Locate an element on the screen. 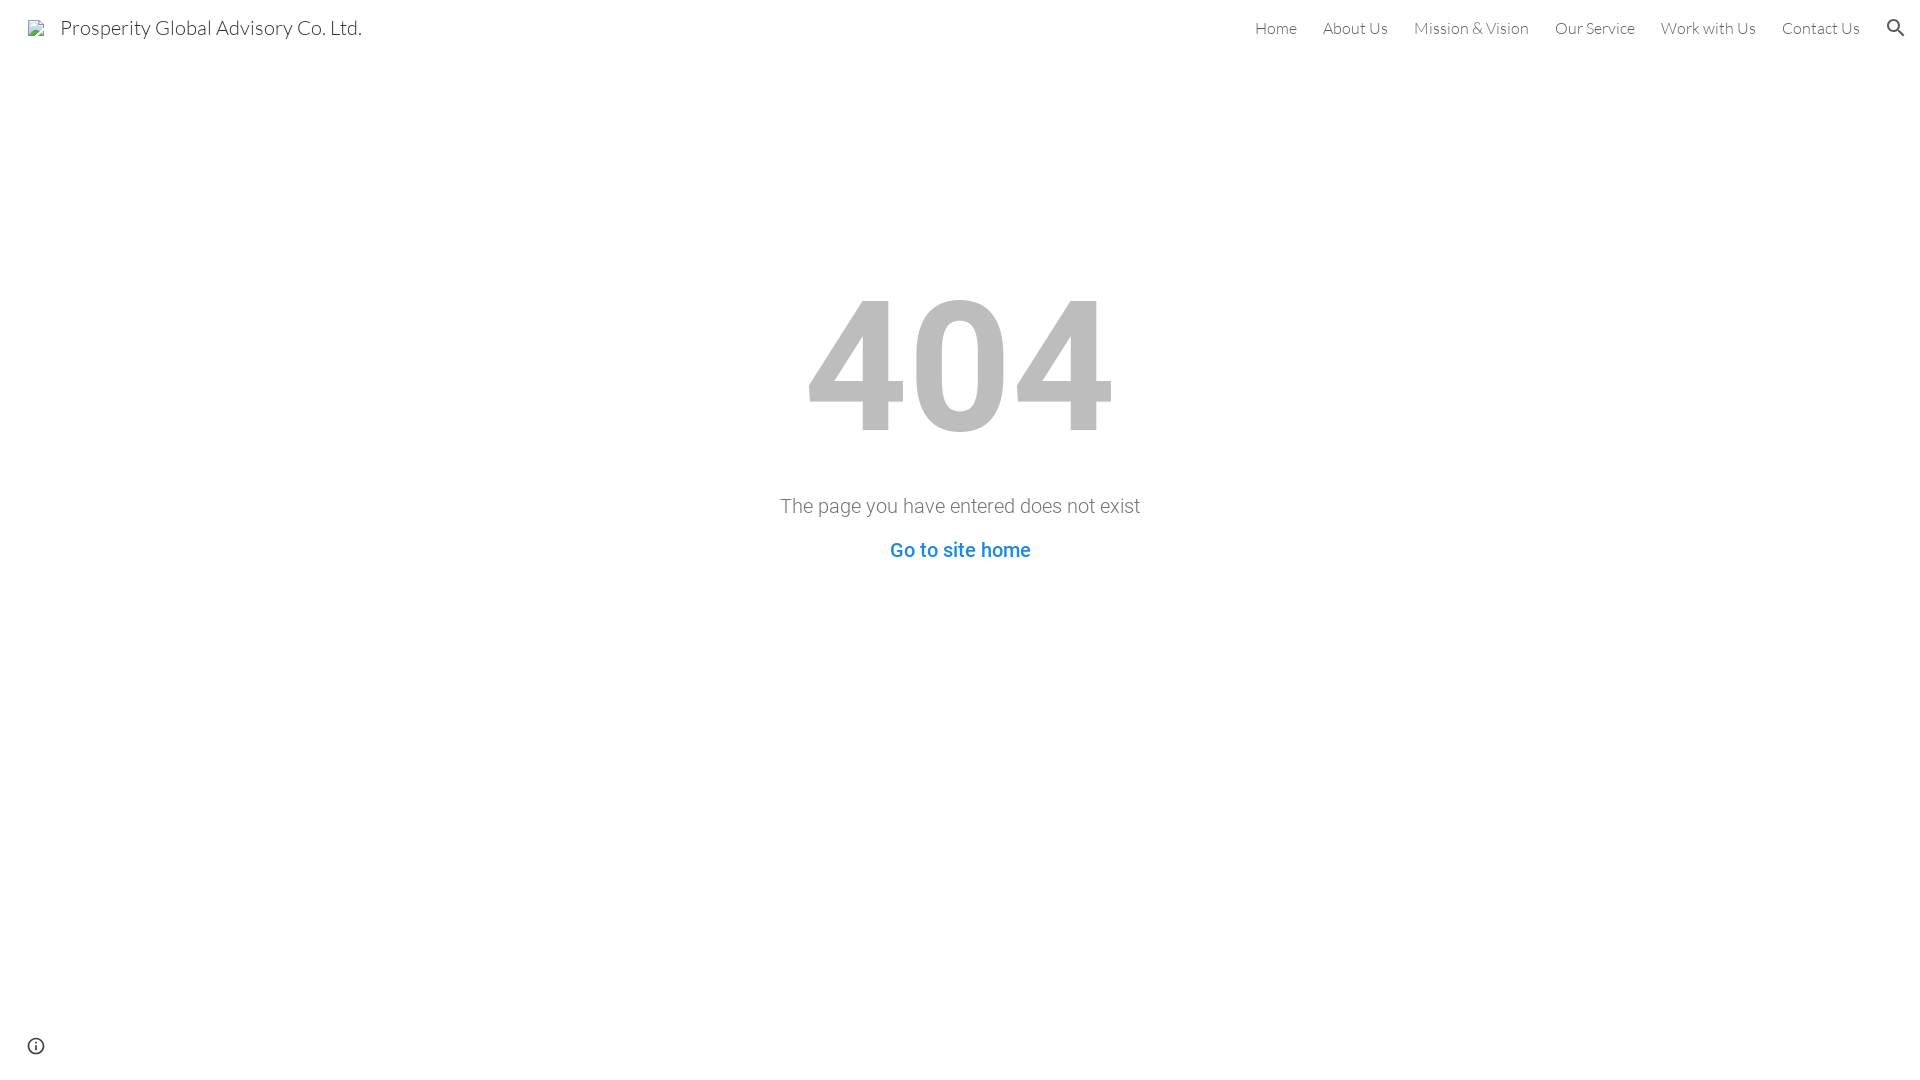 Image resolution: width=1920 pixels, height=1080 pixels. About Us is located at coordinates (1356, 28).